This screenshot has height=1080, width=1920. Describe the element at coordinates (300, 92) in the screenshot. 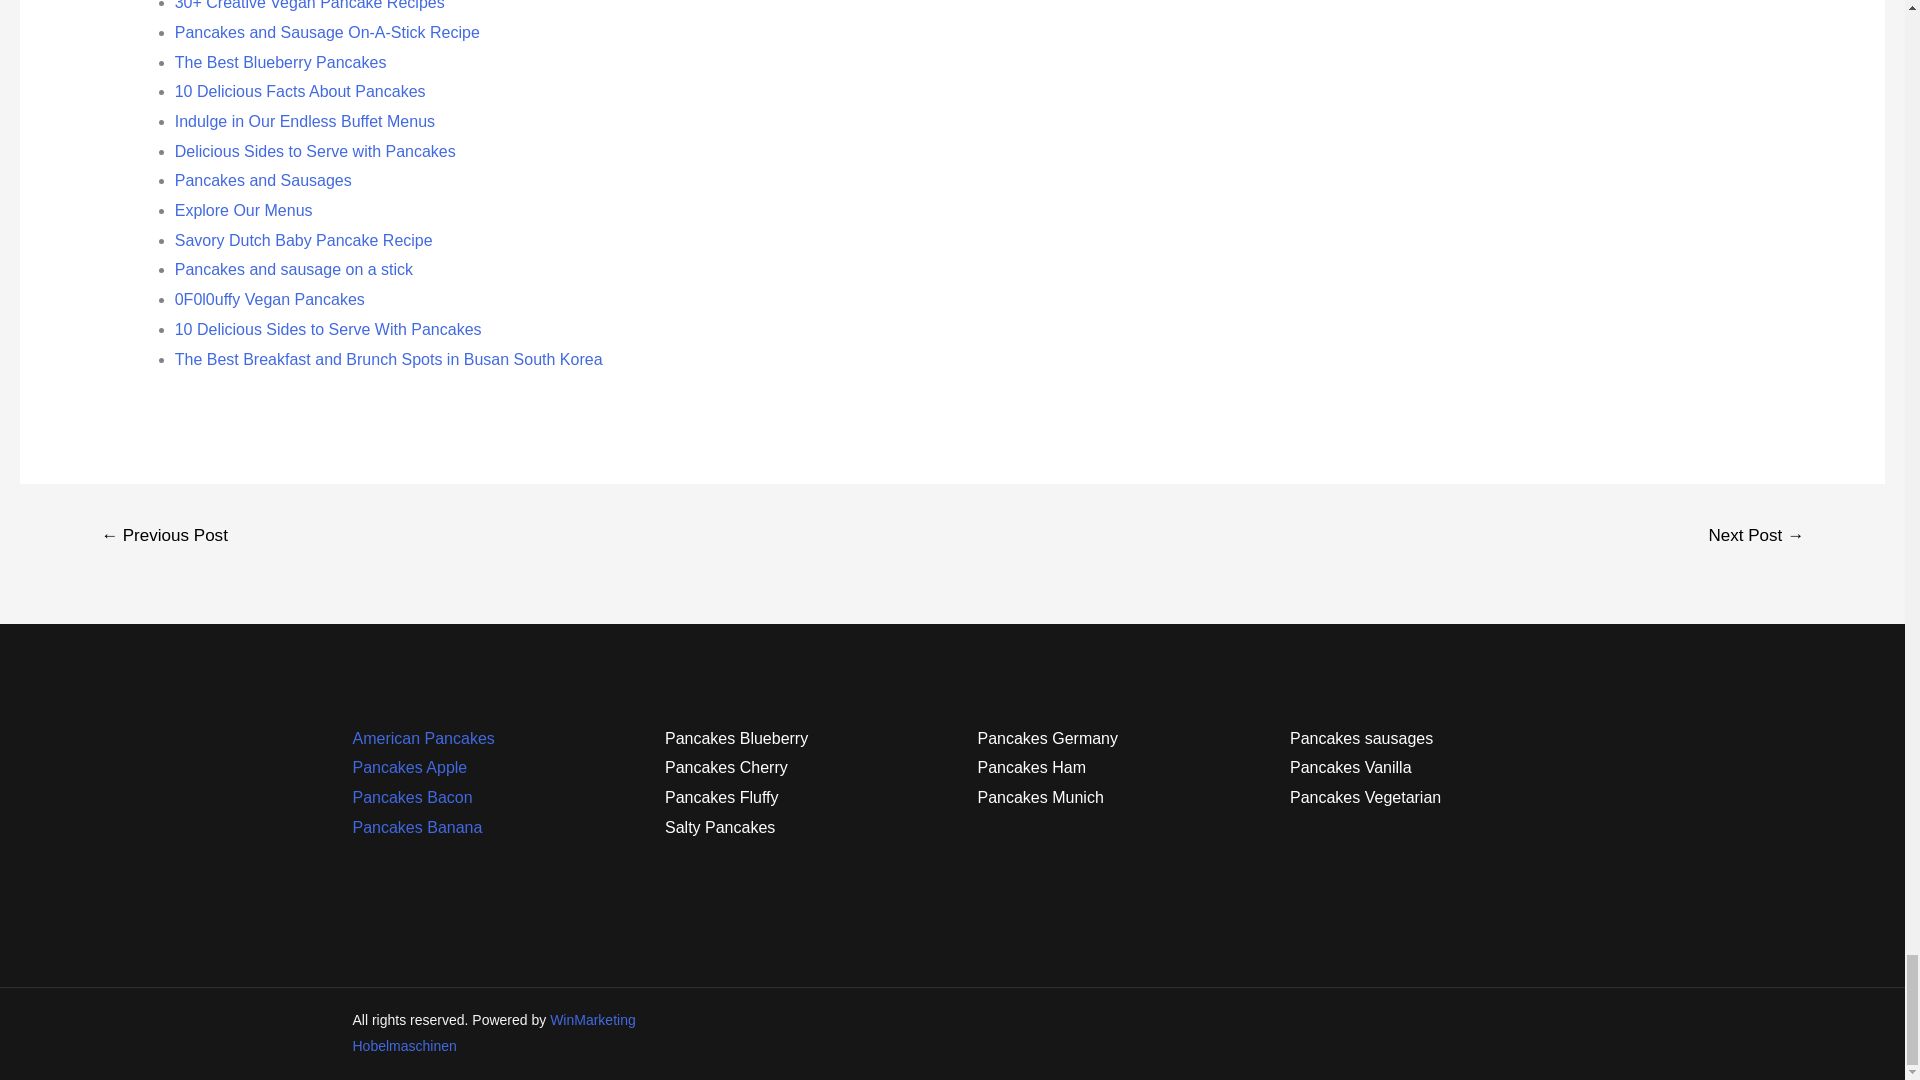

I see `10 Delicious Facts About Pancakes` at that location.